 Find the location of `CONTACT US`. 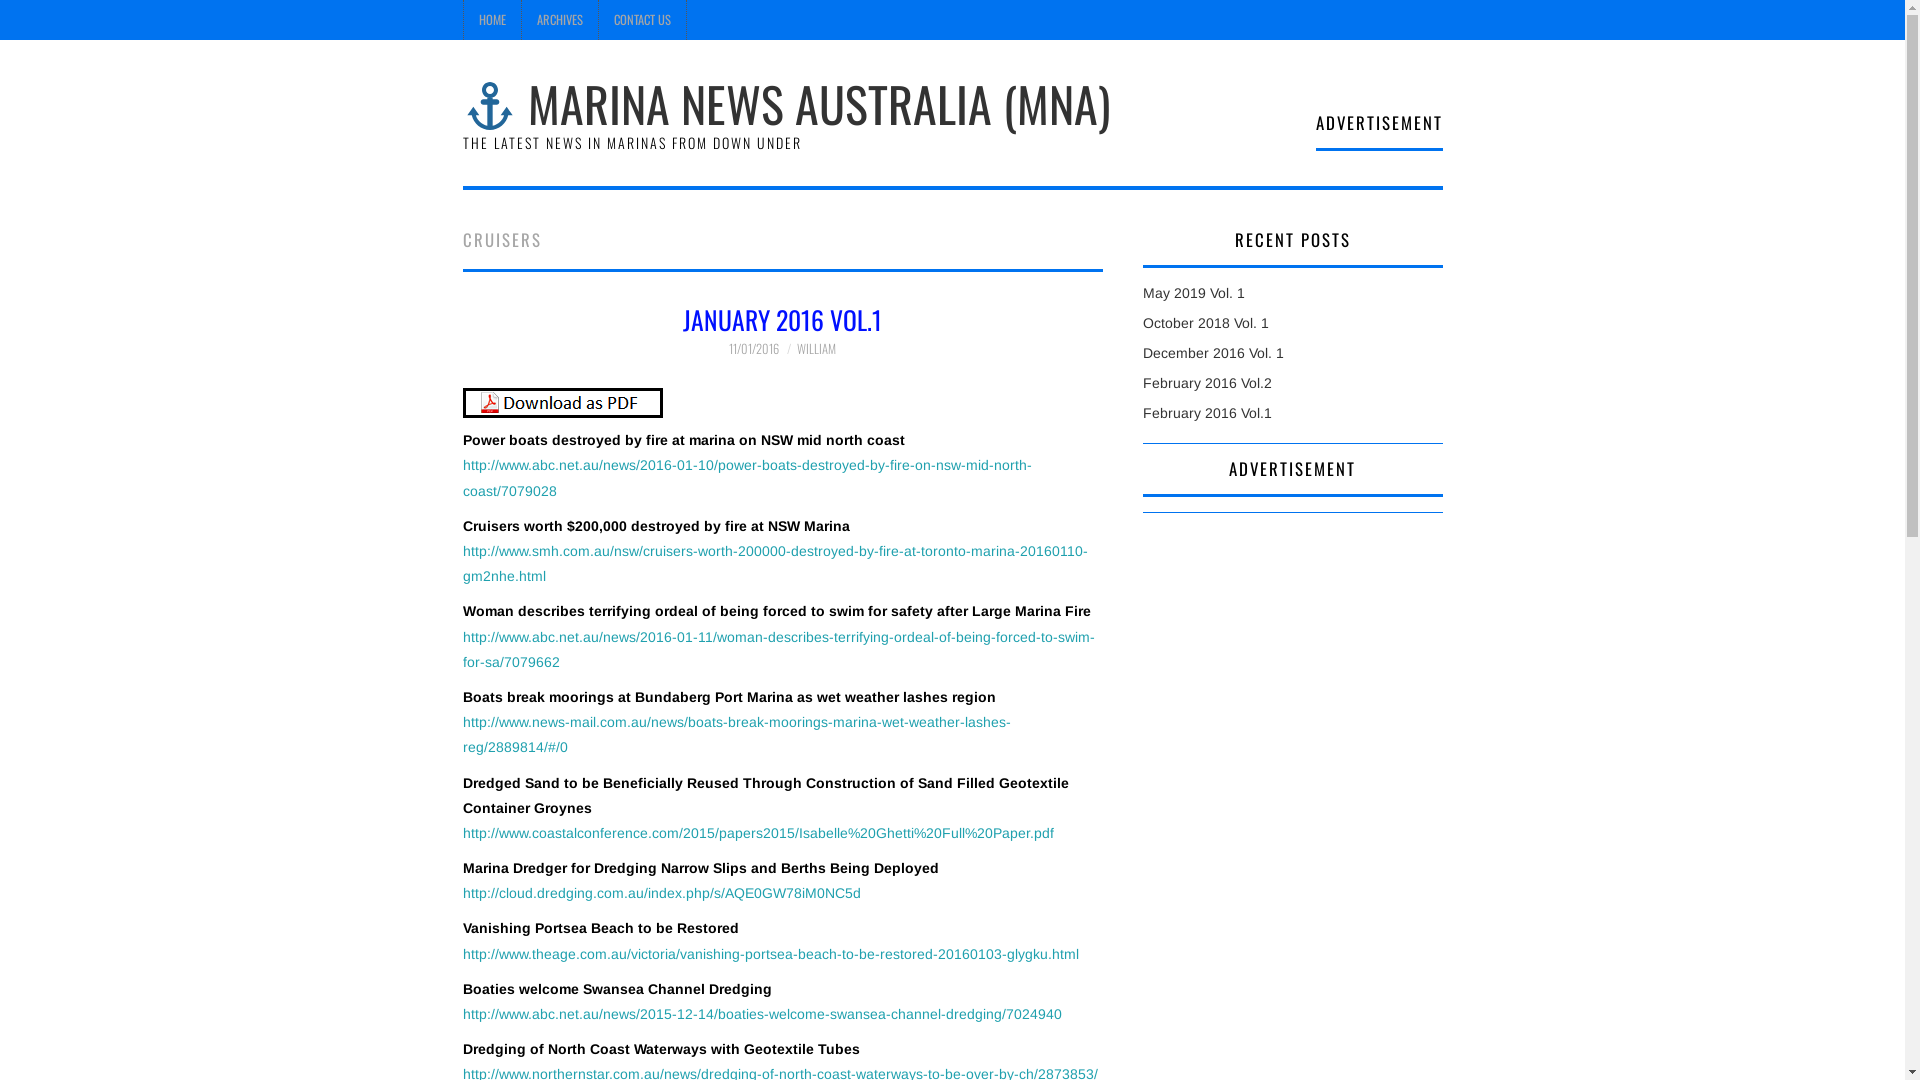

CONTACT US is located at coordinates (642, 20).